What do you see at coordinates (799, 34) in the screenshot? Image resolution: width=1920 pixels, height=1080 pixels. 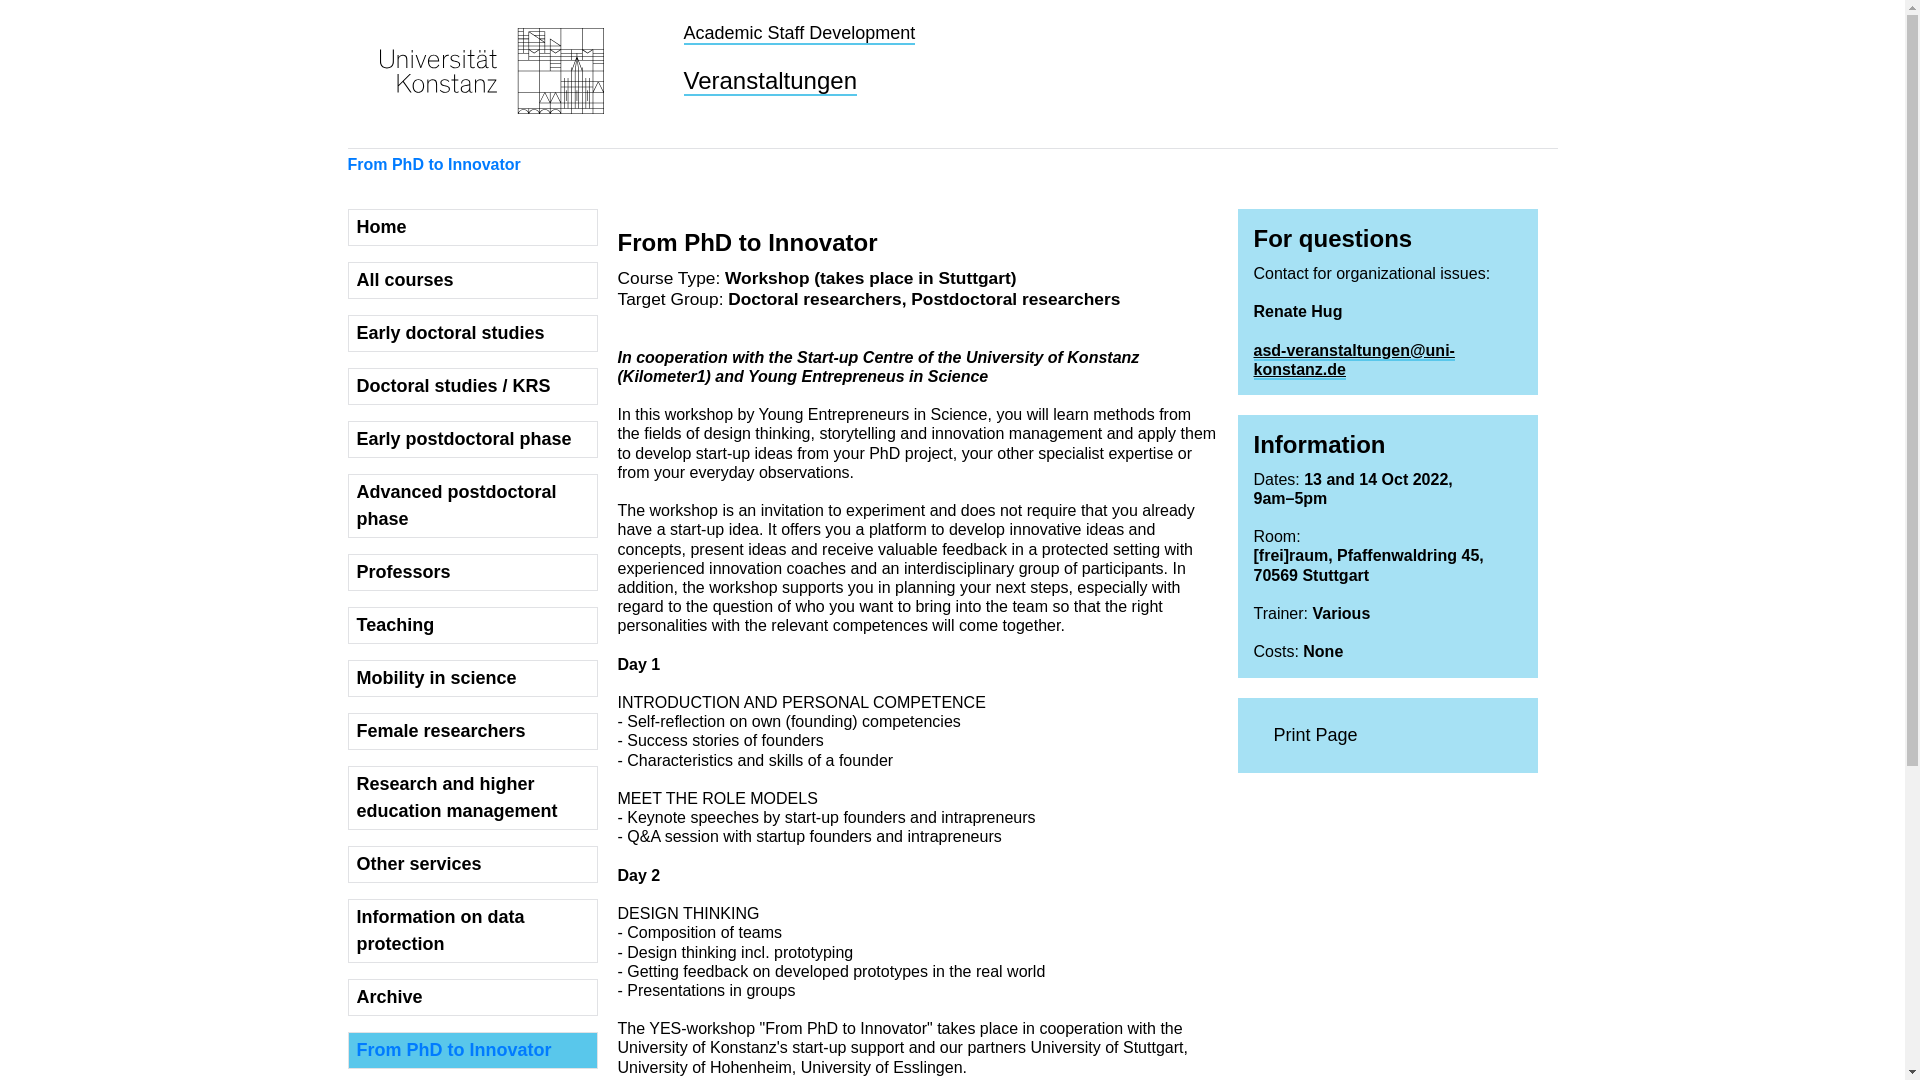 I see `Academic Staff Development` at bounding box center [799, 34].